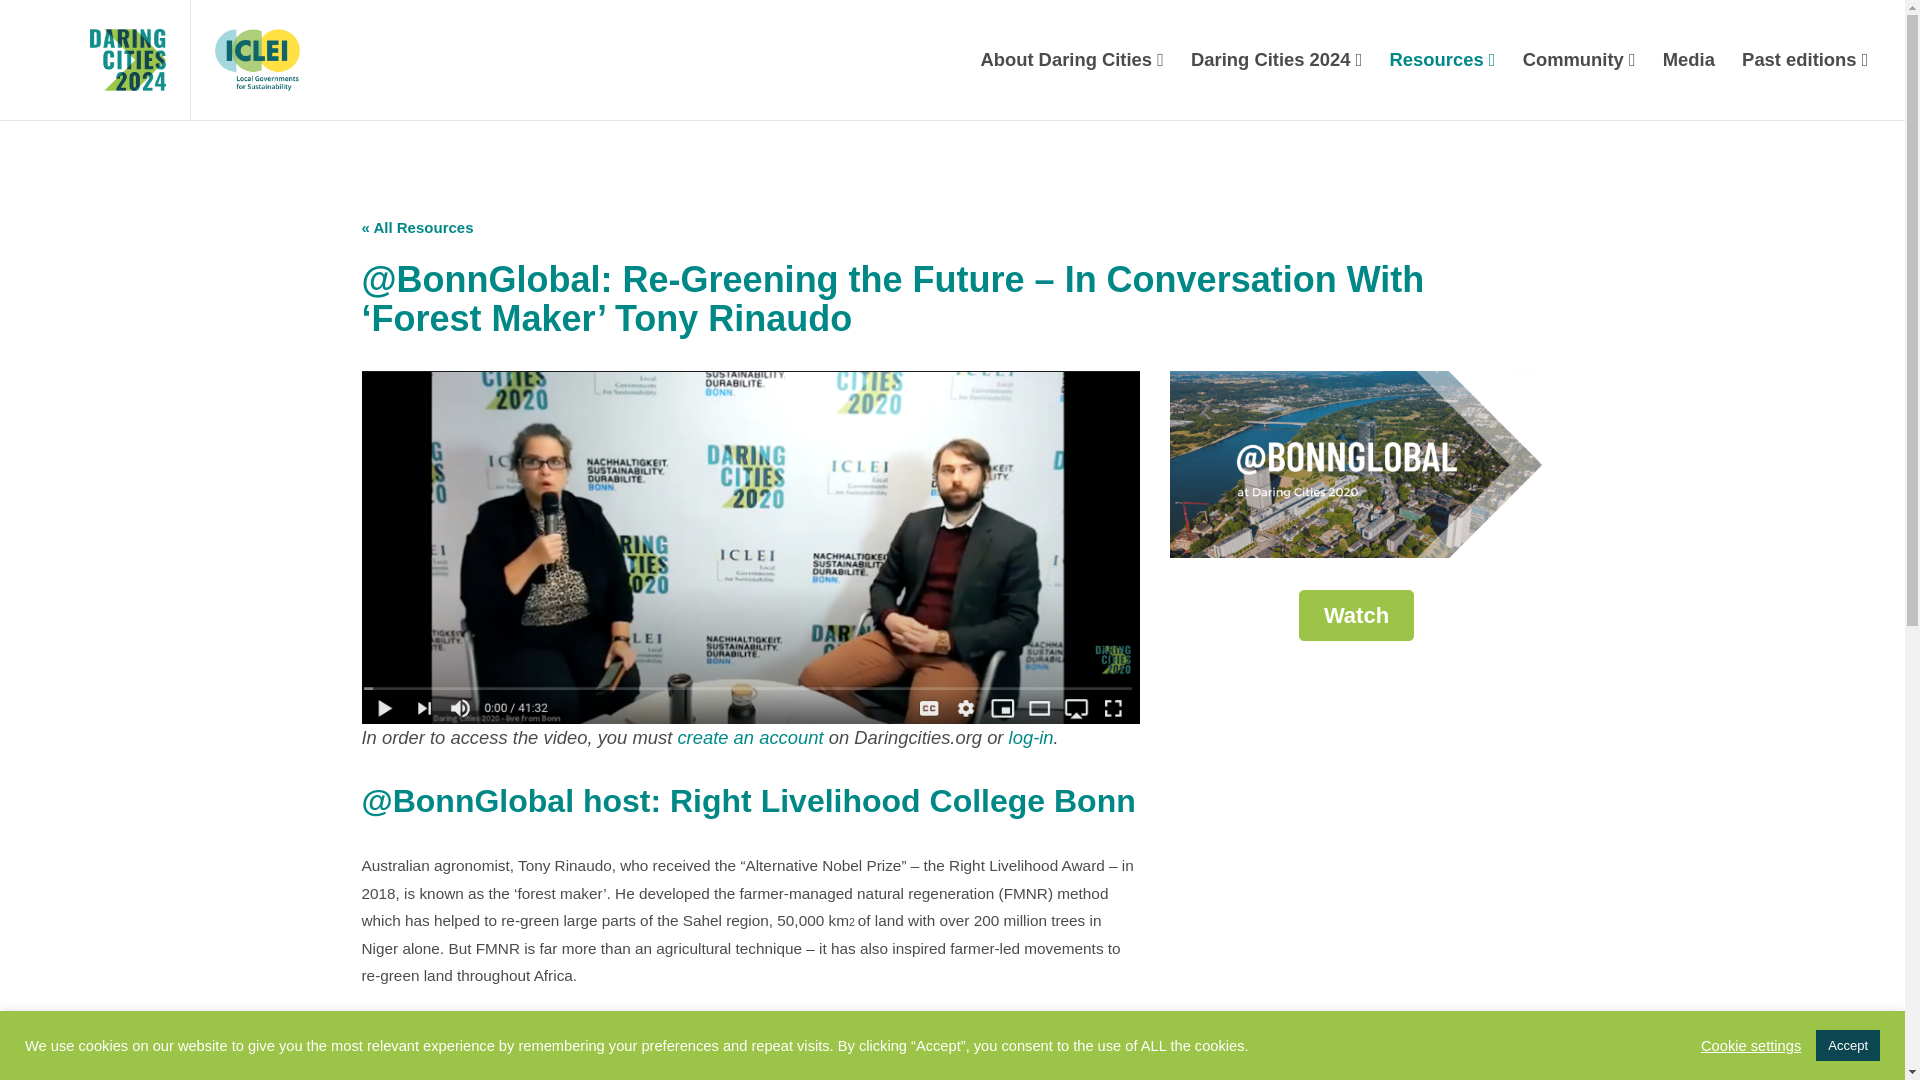  Describe the element at coordinates (1356, 615) in the screenshot. I see `Watch` at that location.